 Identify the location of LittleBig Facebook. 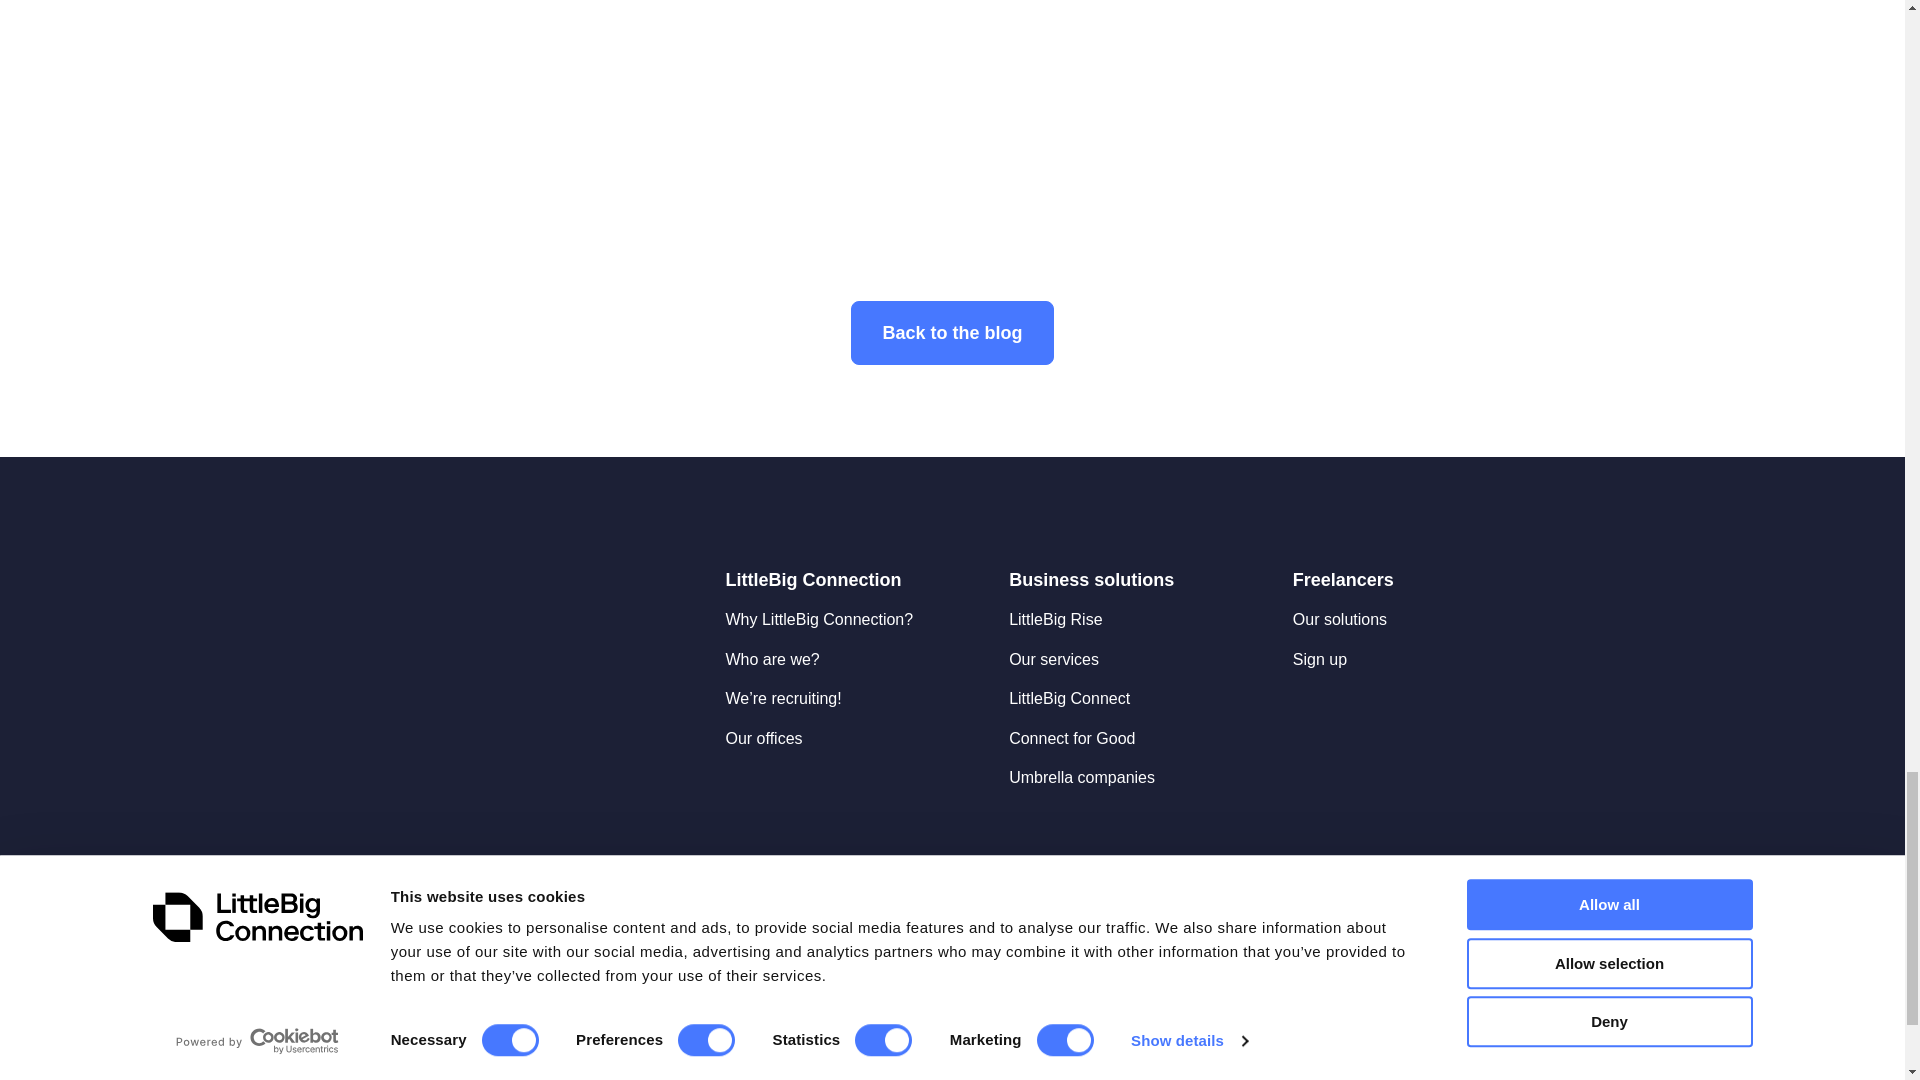
(1348, 864).